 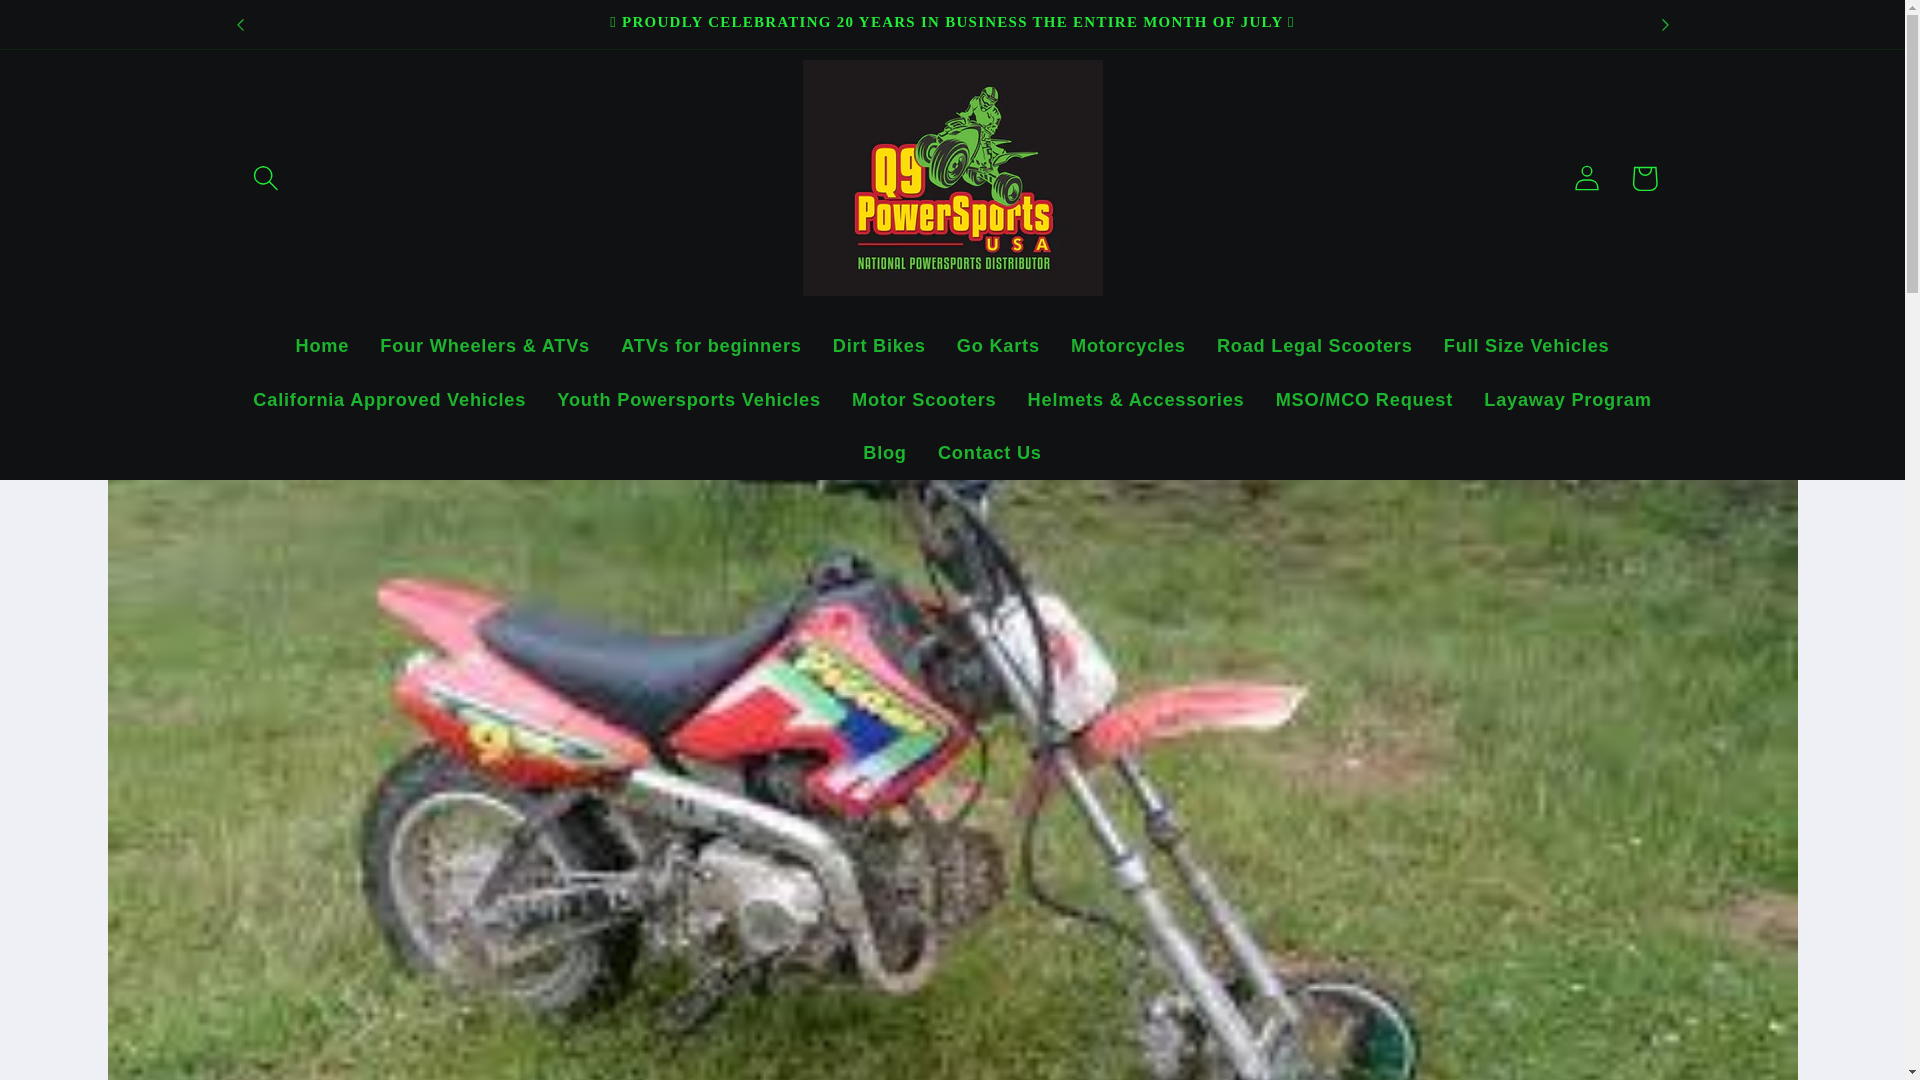 I want to click on Home, so click(x=322, y=346).